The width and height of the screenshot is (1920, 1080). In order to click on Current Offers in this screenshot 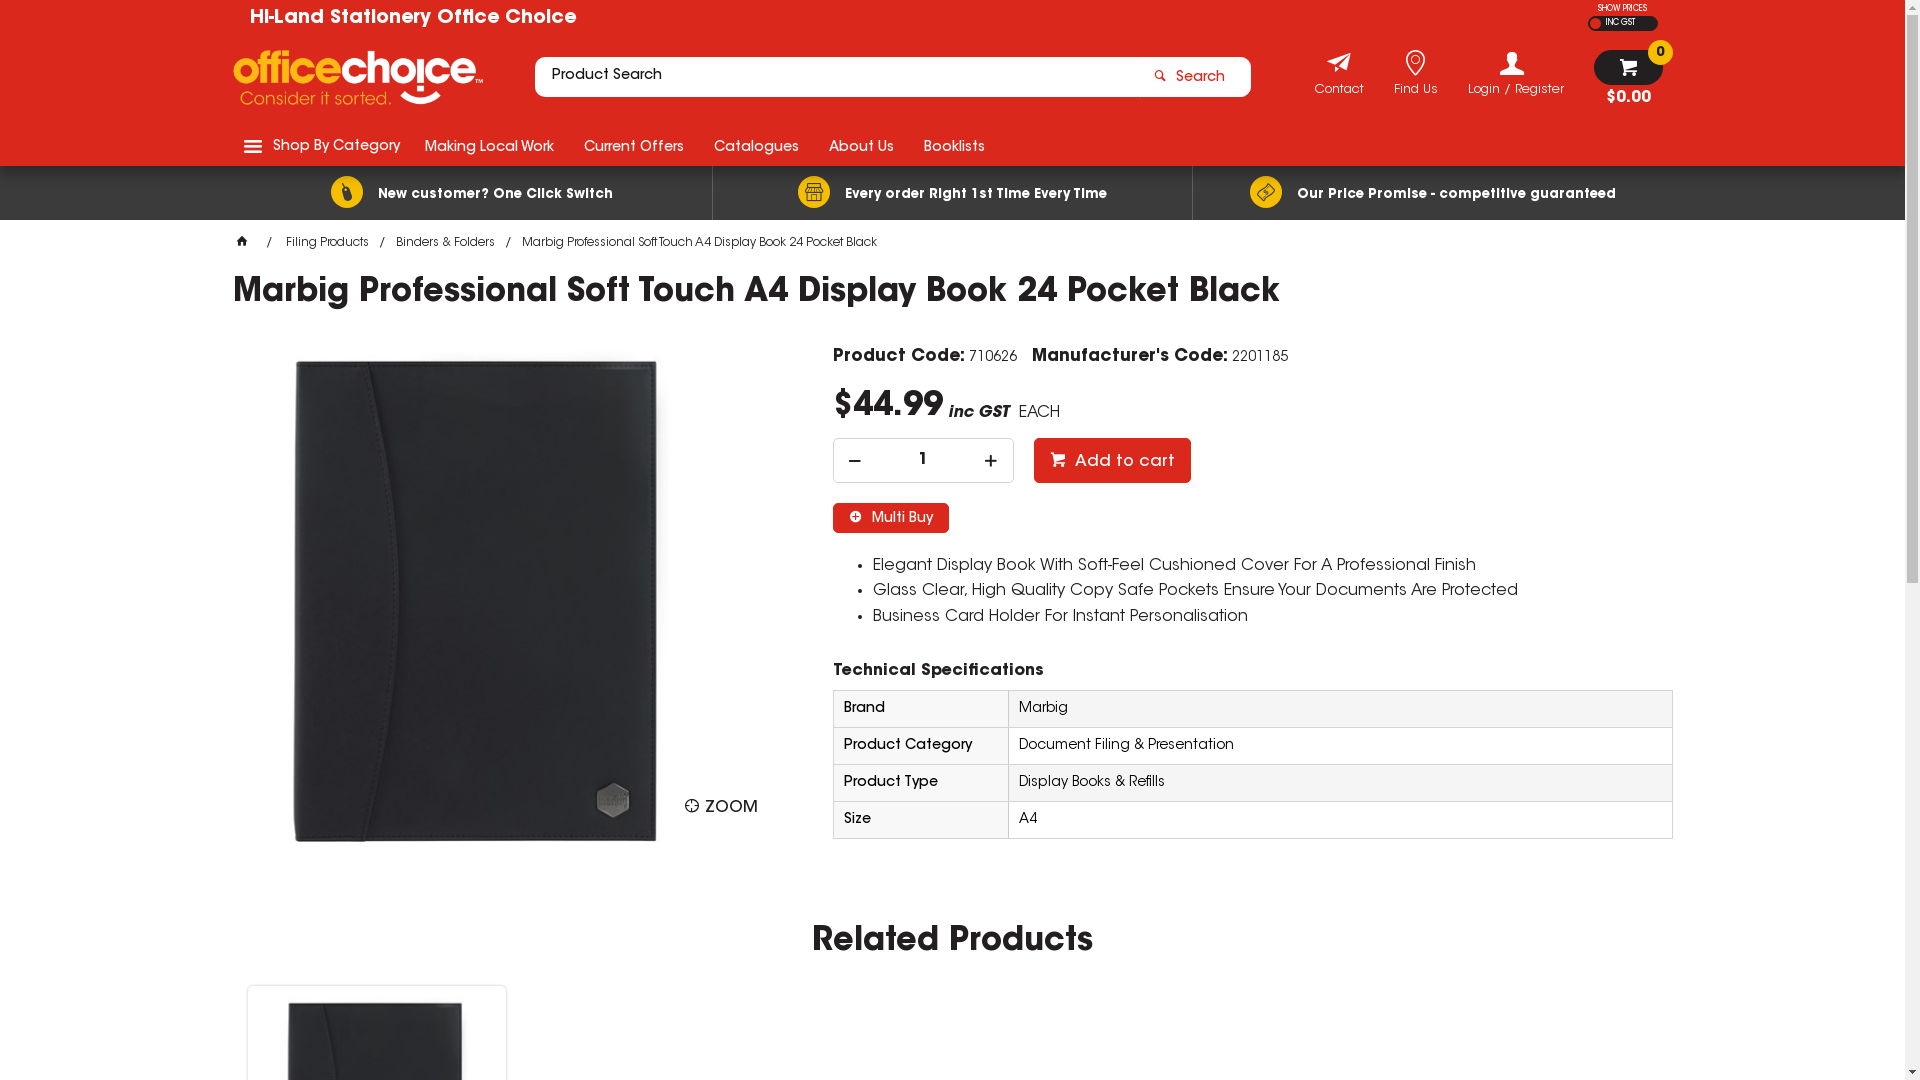, I will do `click(633, 146)`.